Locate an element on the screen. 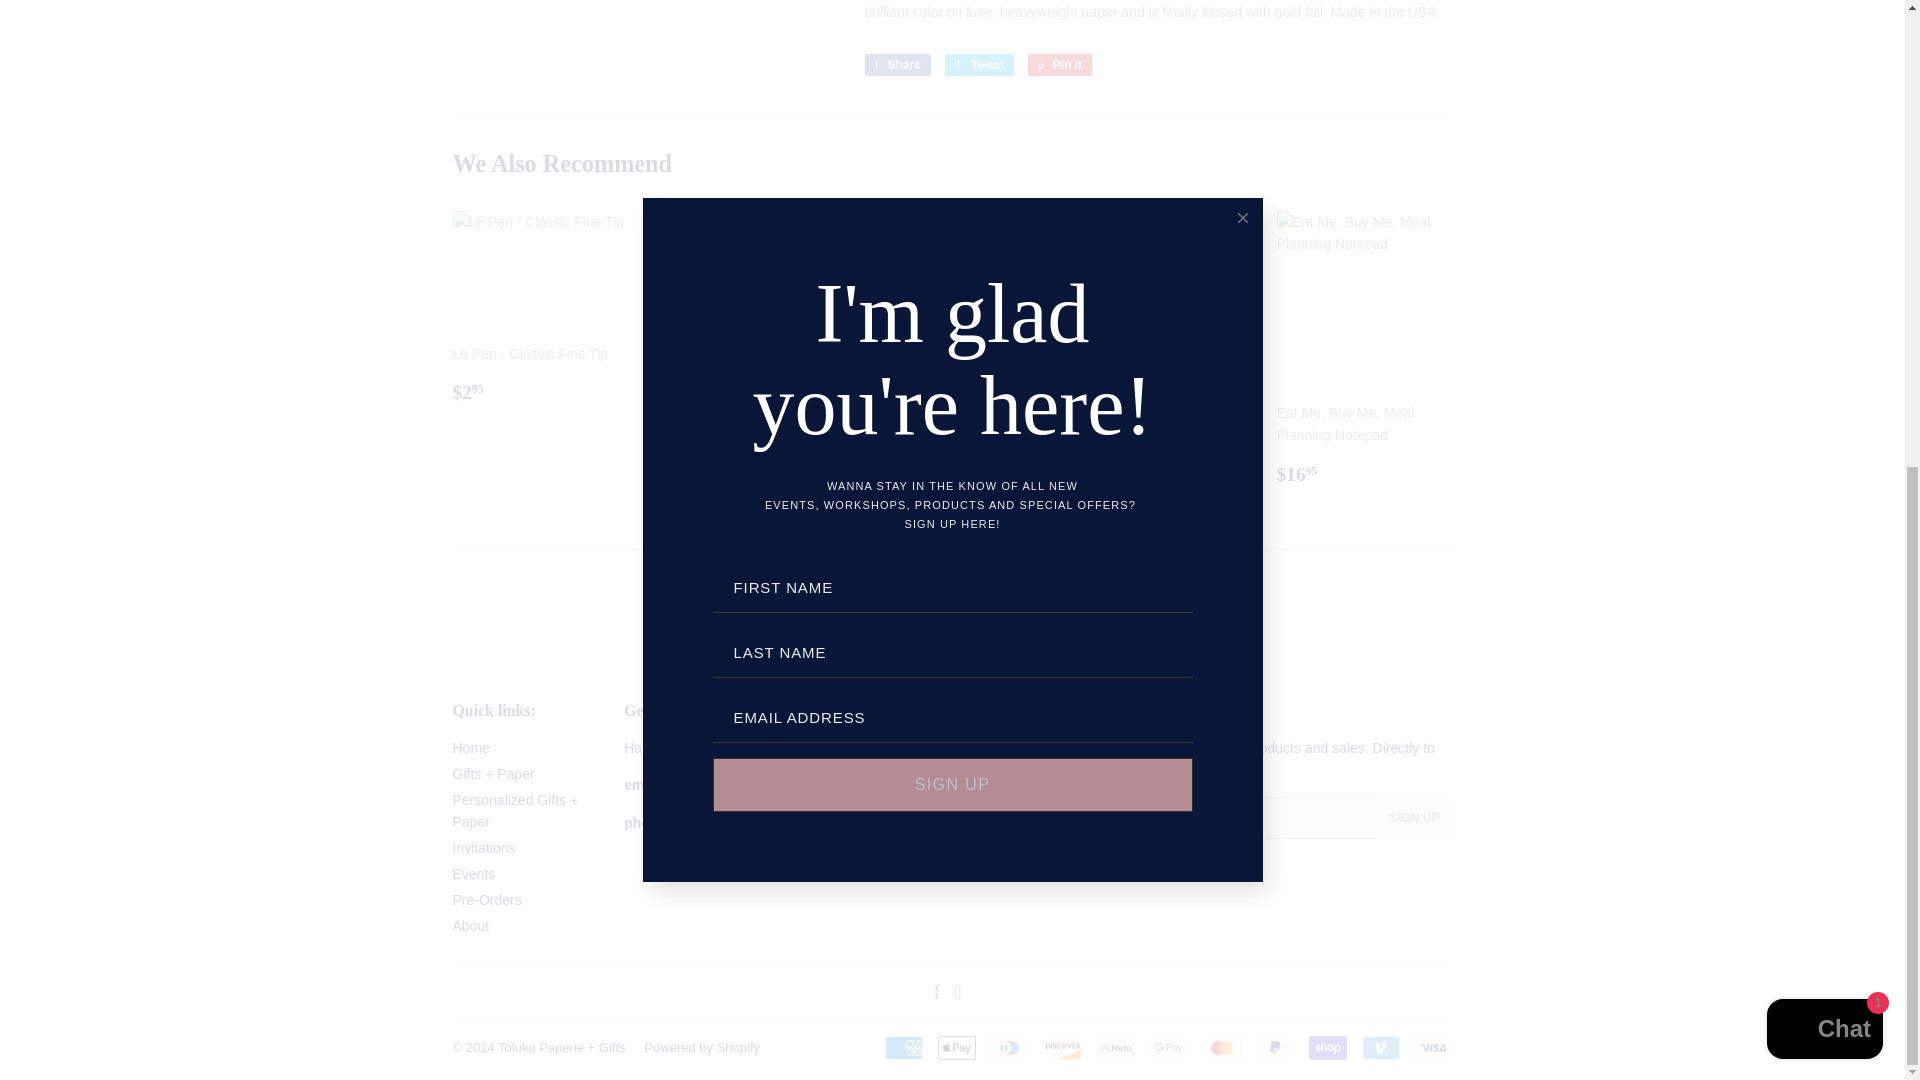 The height and width of the screenshot is (1080, 1920). Shop Pay is located at coordinates (1326, 1047).